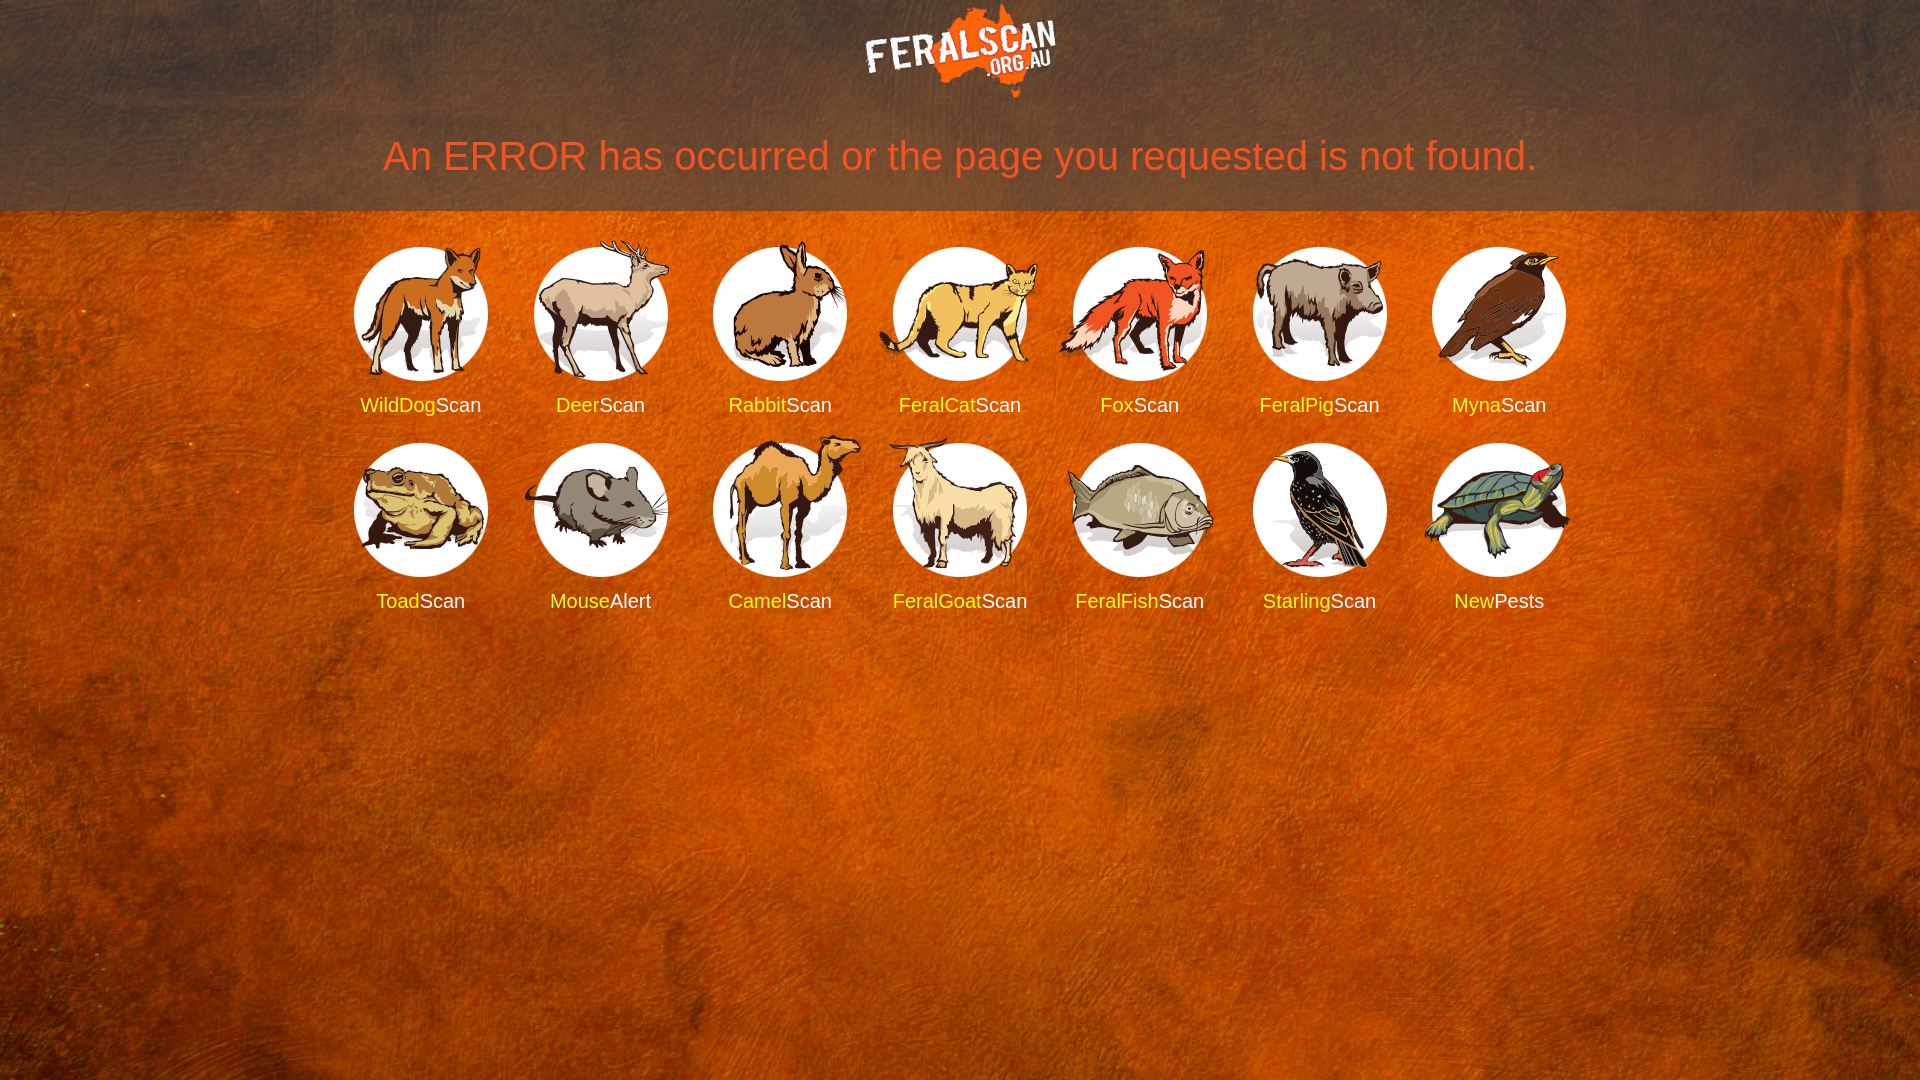 This screenshot has width=1920, height=1080. I want to click on DeerScan, so click(601, 333).